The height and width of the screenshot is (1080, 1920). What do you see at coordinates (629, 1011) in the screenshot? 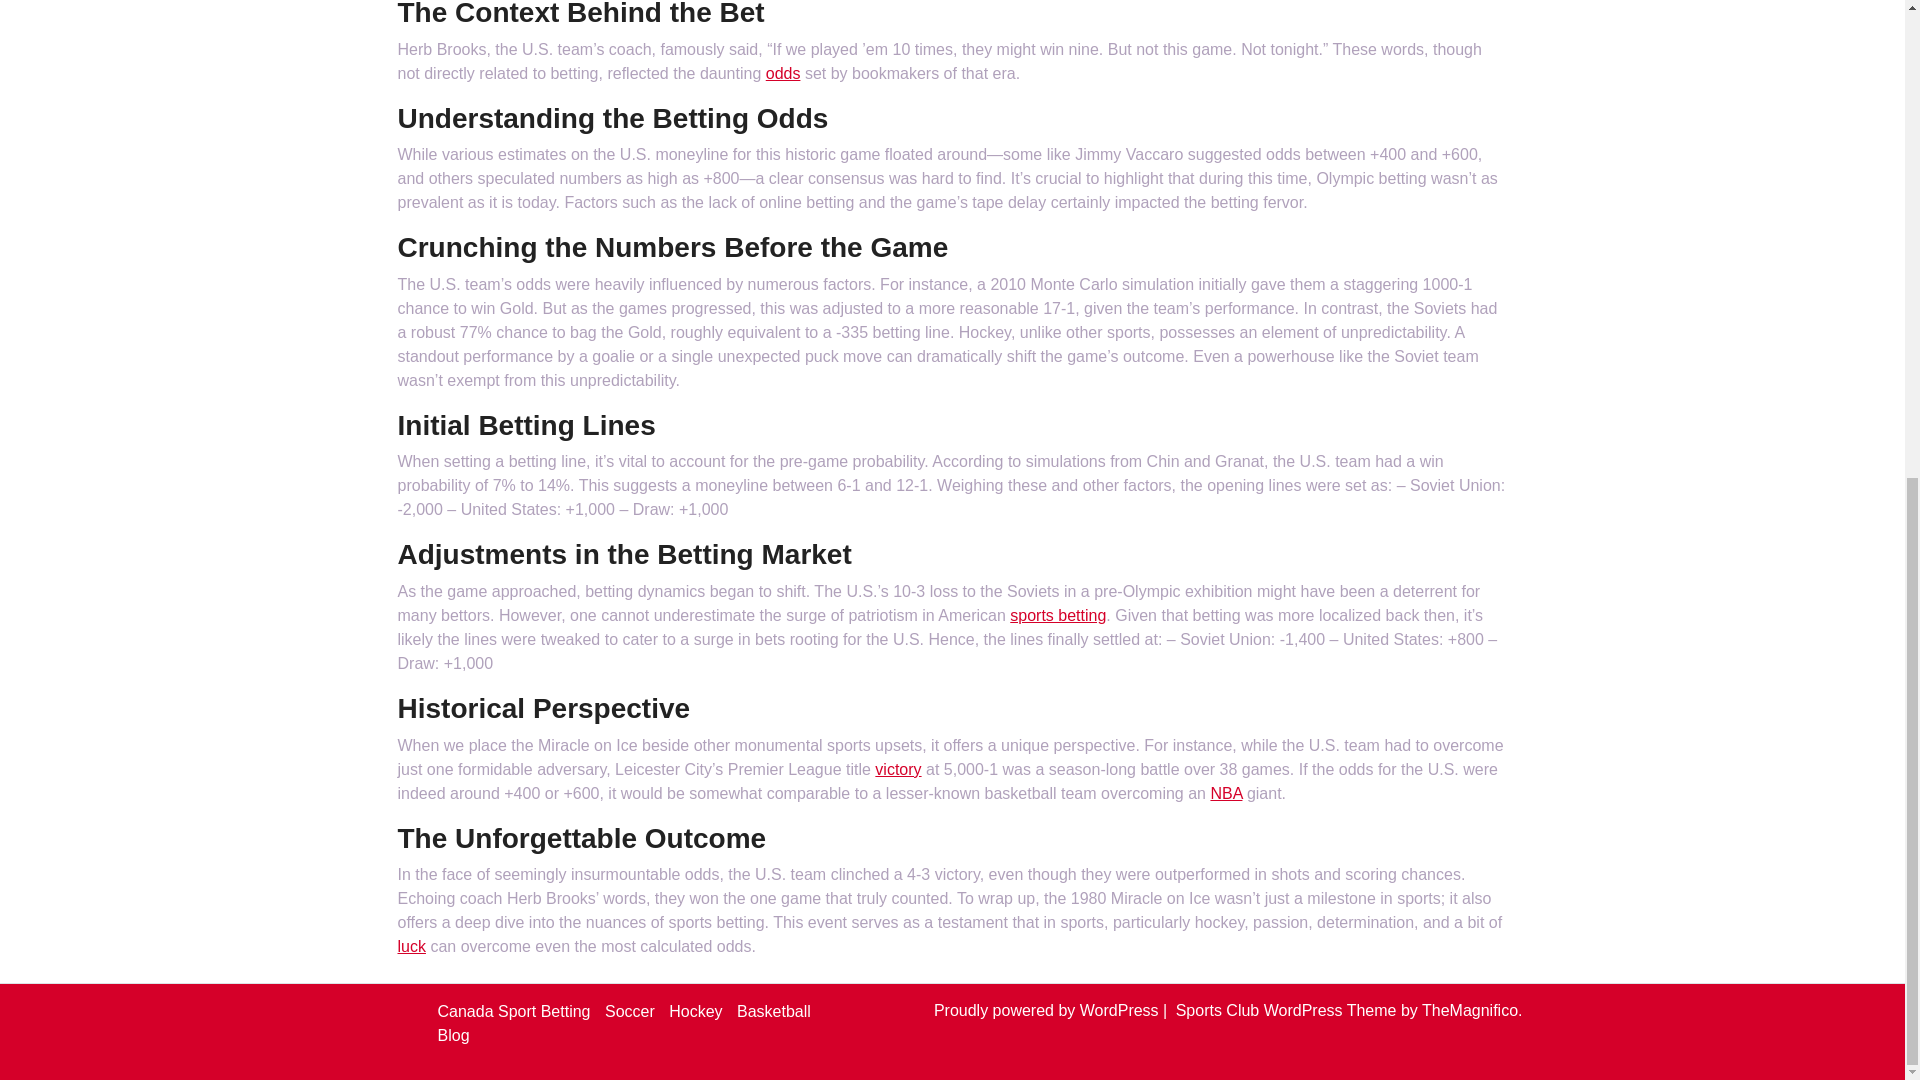
I see `Soccer` at bounding box center [629, 1011].